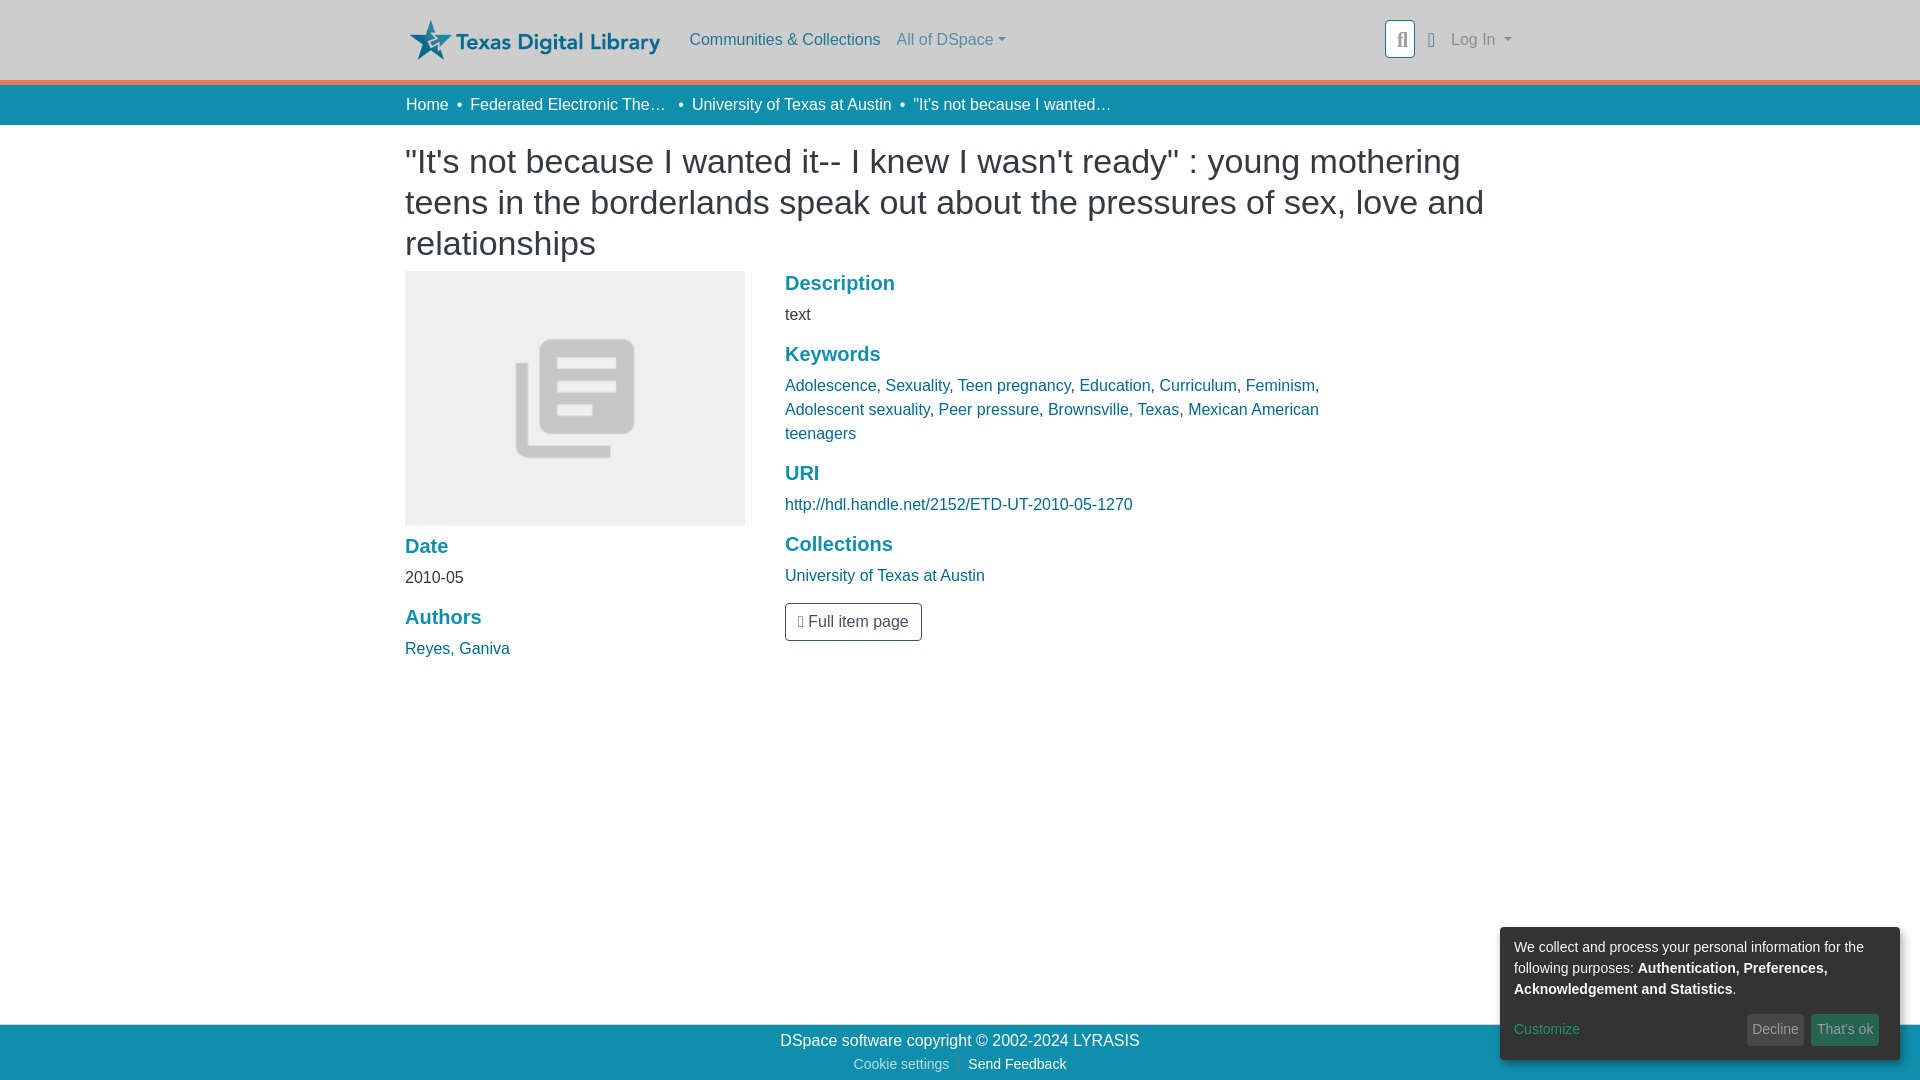  I want to click on Feminism, so click(1280, 385).